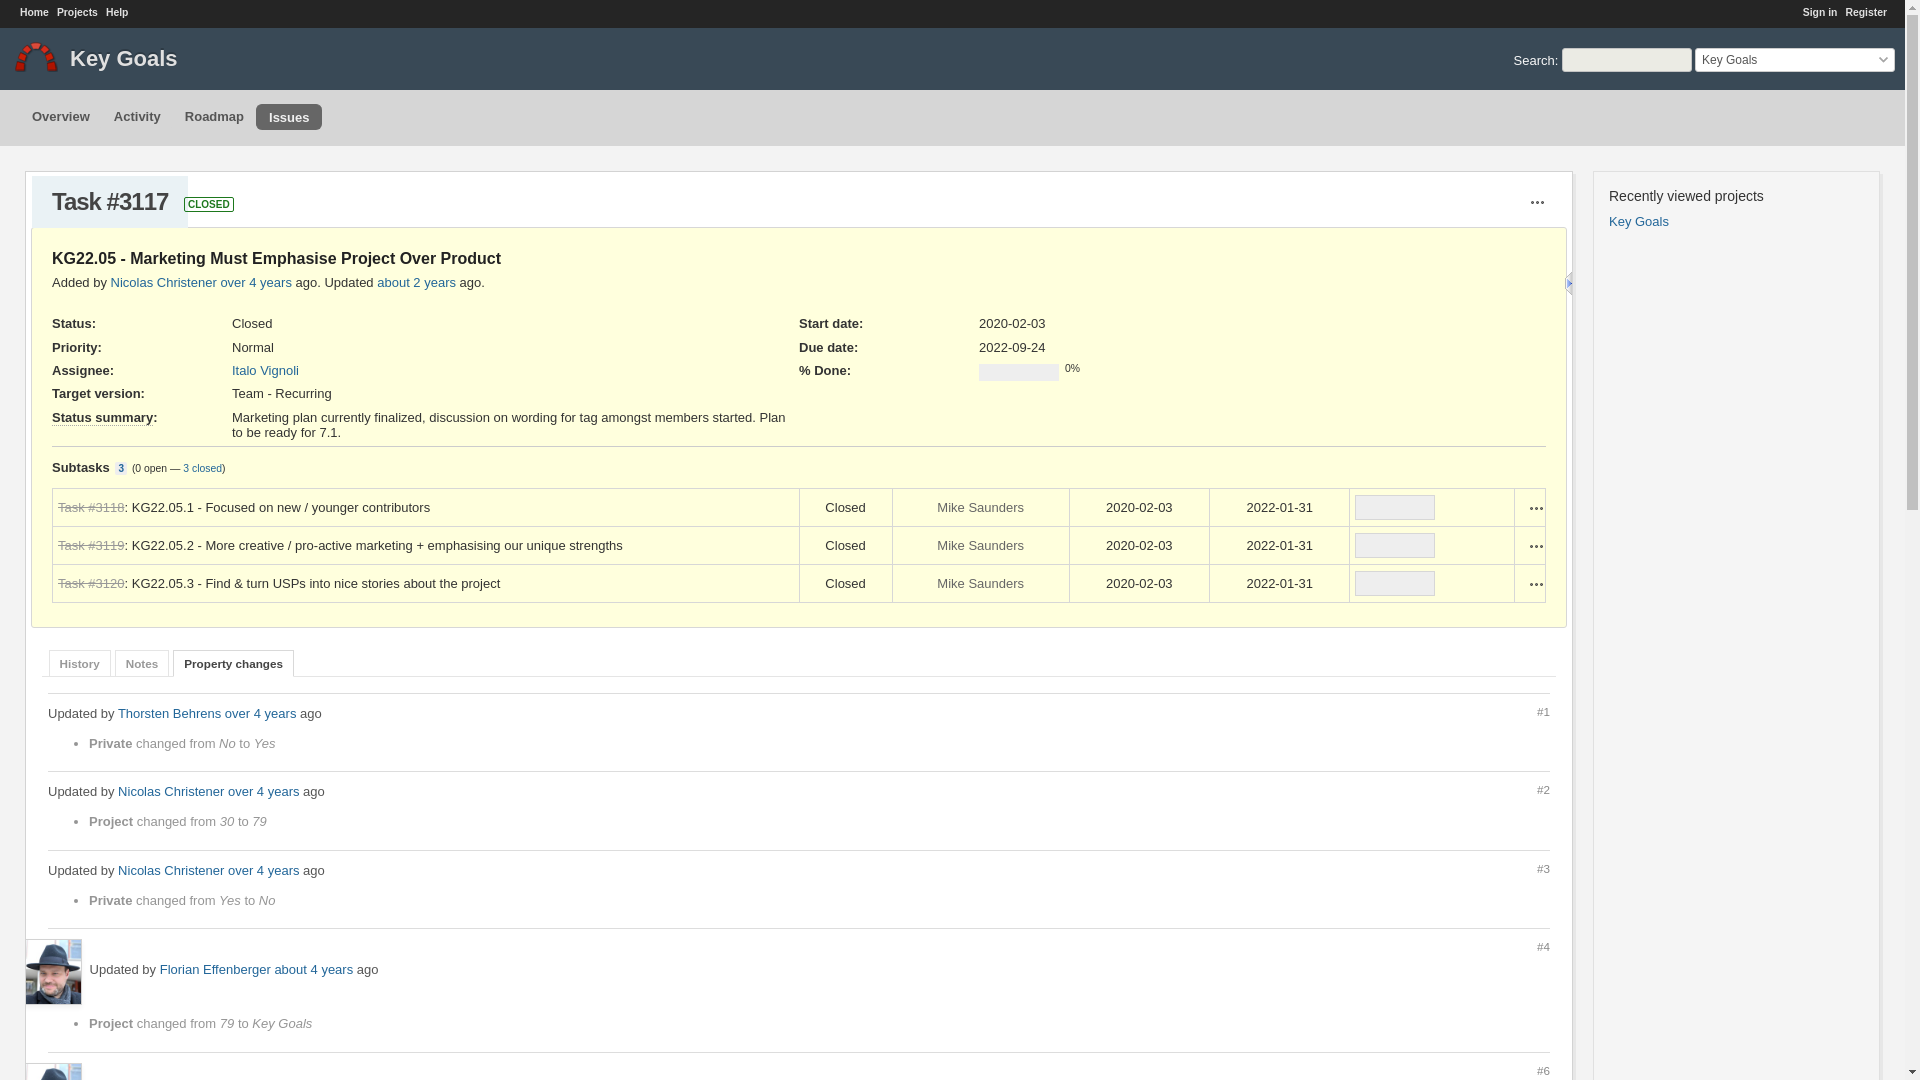 This screenshot has height=1080, width=1920. What do you see at coordinates (1536, 508) in the screenshot?
I see `Actions` at bounding box center [1536, 508].